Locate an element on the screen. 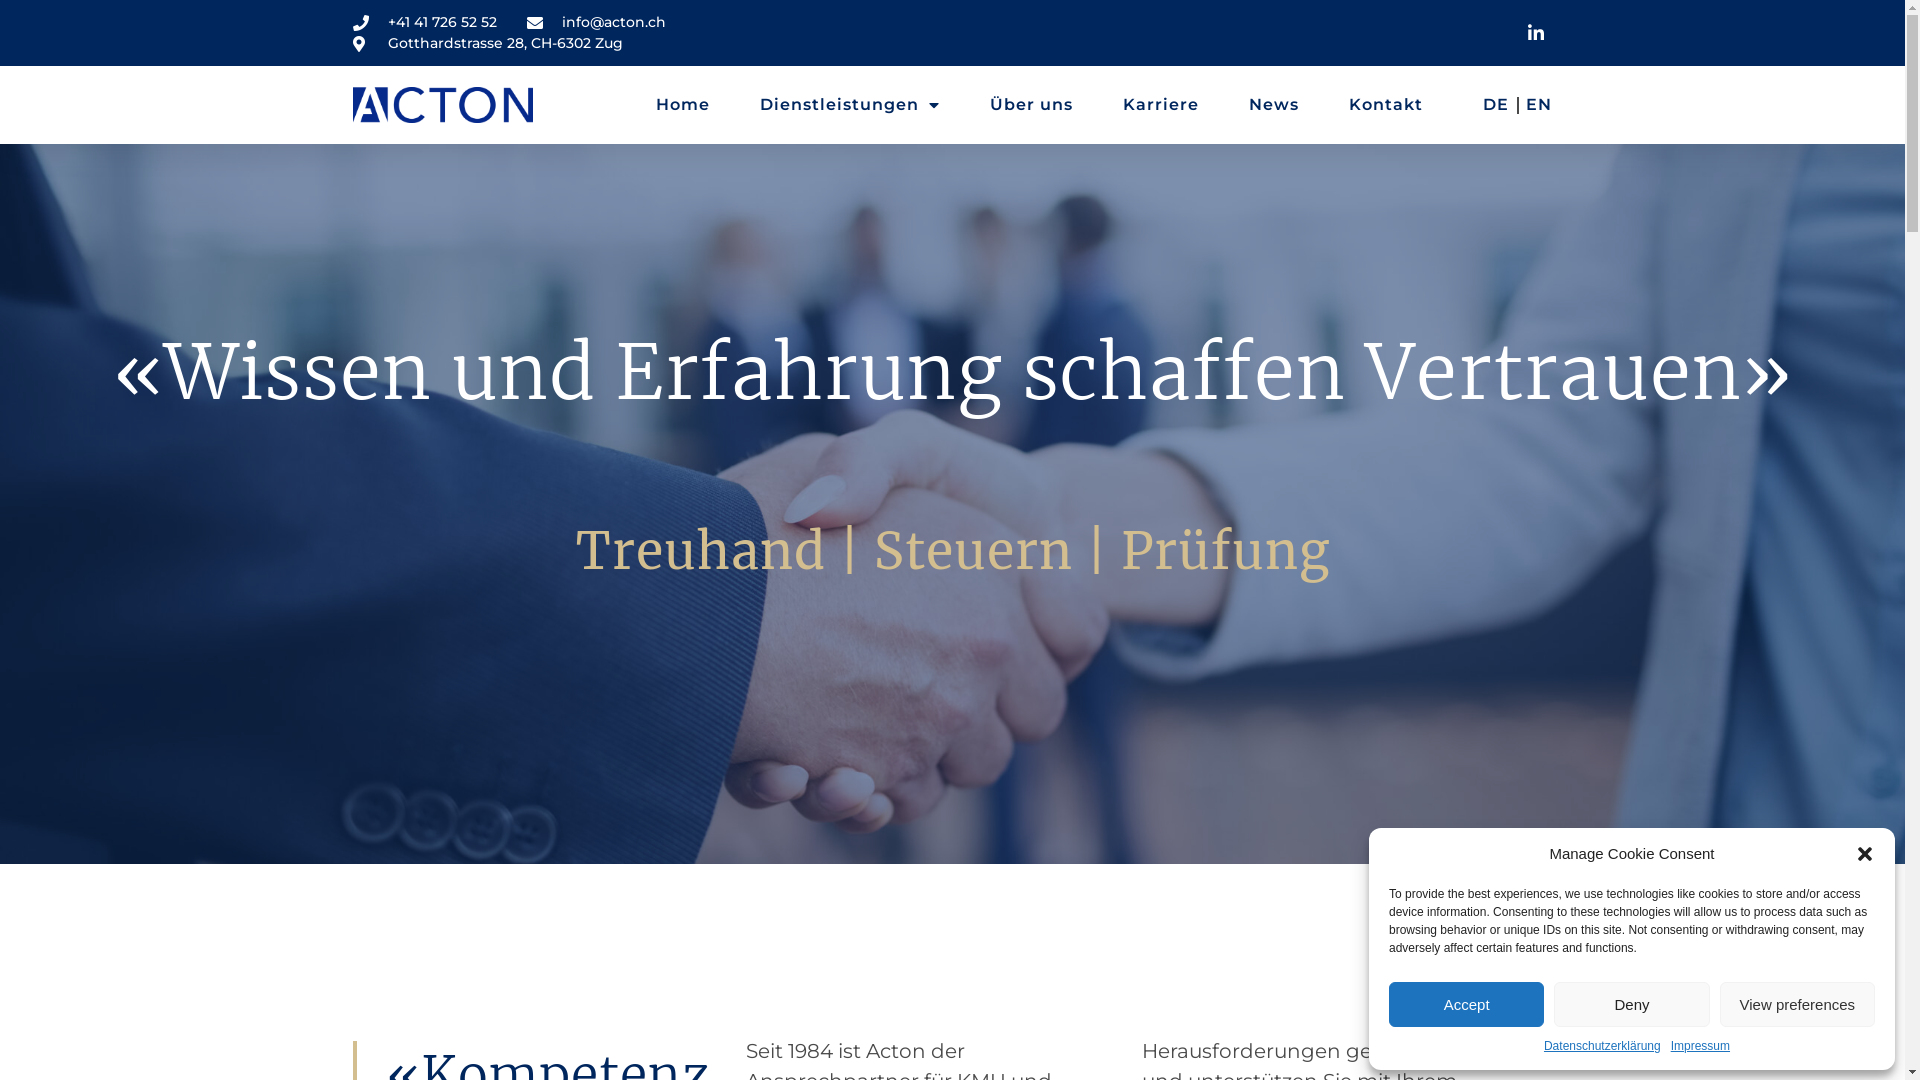 The width and height of the screenshot is (1920, 1080). +41 41 726 52 52 is located at coordinates (424, 22).